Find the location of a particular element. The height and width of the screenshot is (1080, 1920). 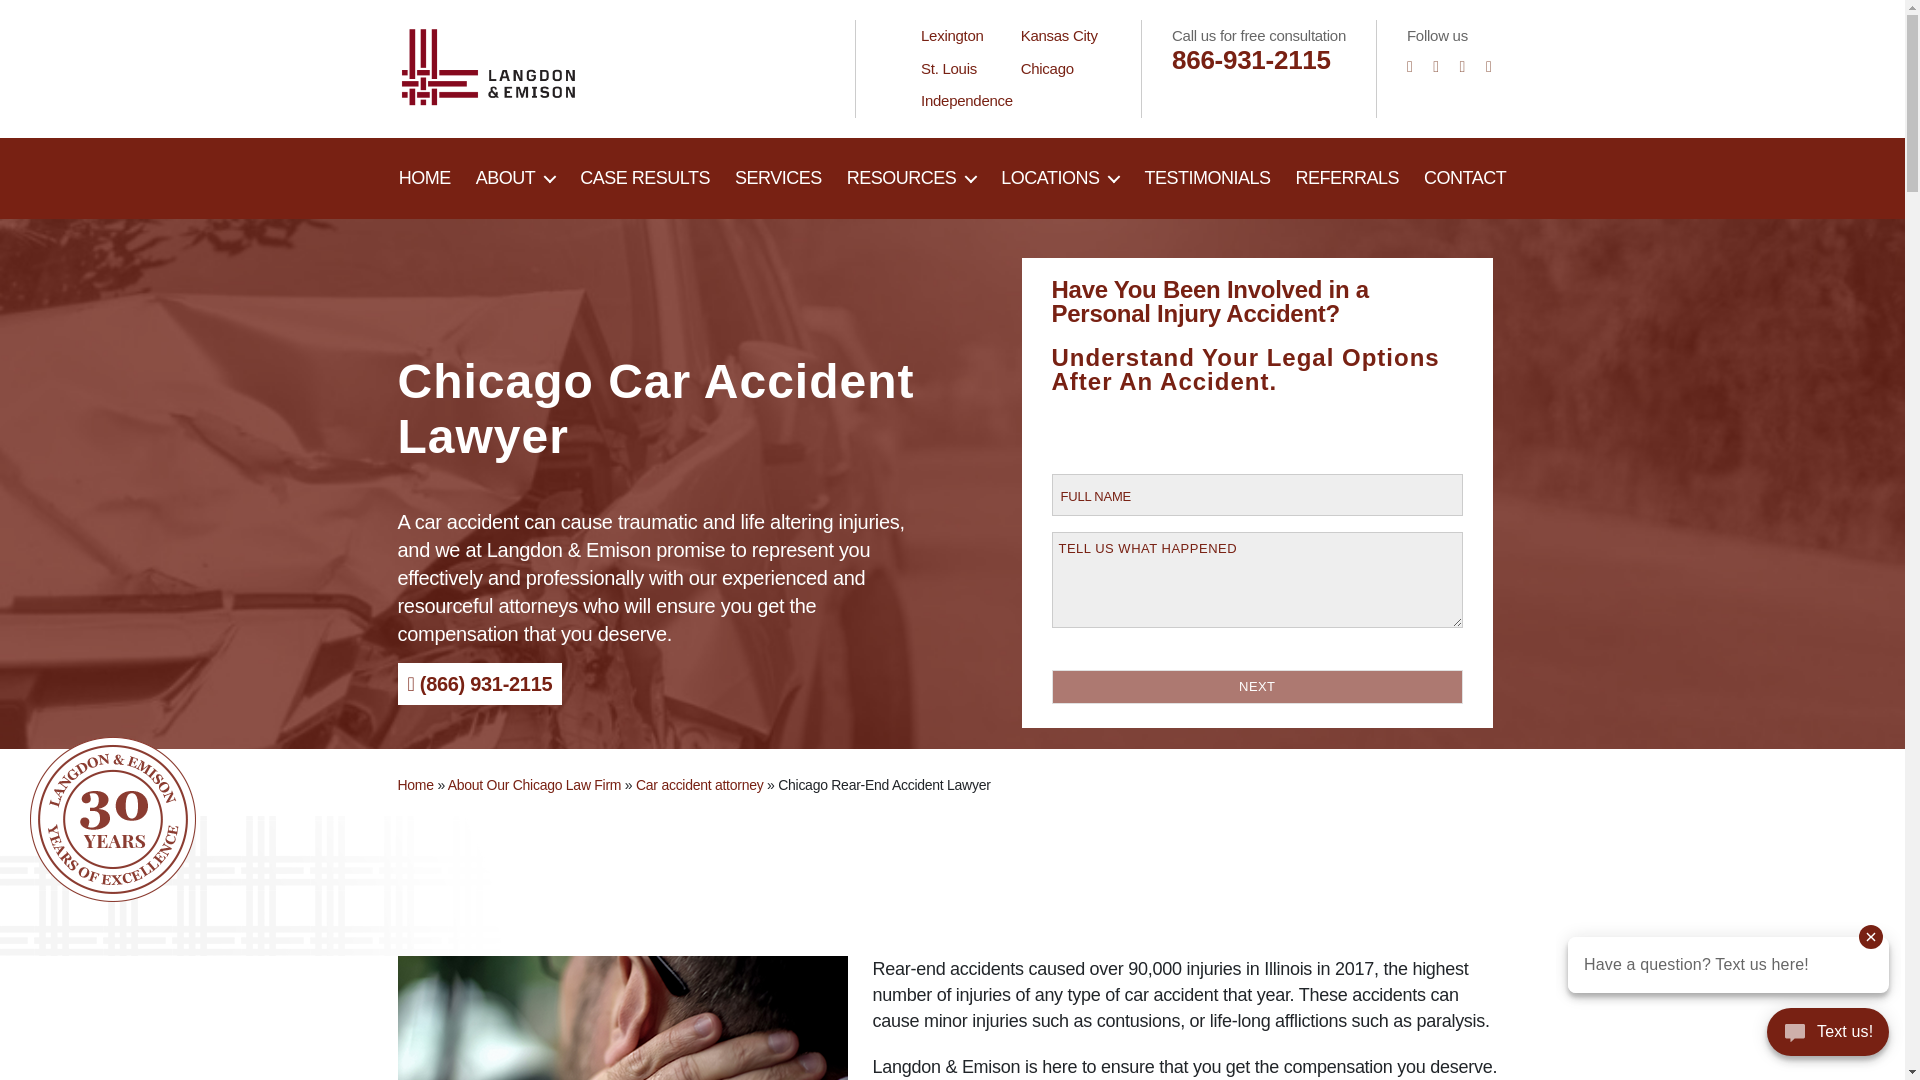

LOCATIONS is located at coordinates (1060, 179).